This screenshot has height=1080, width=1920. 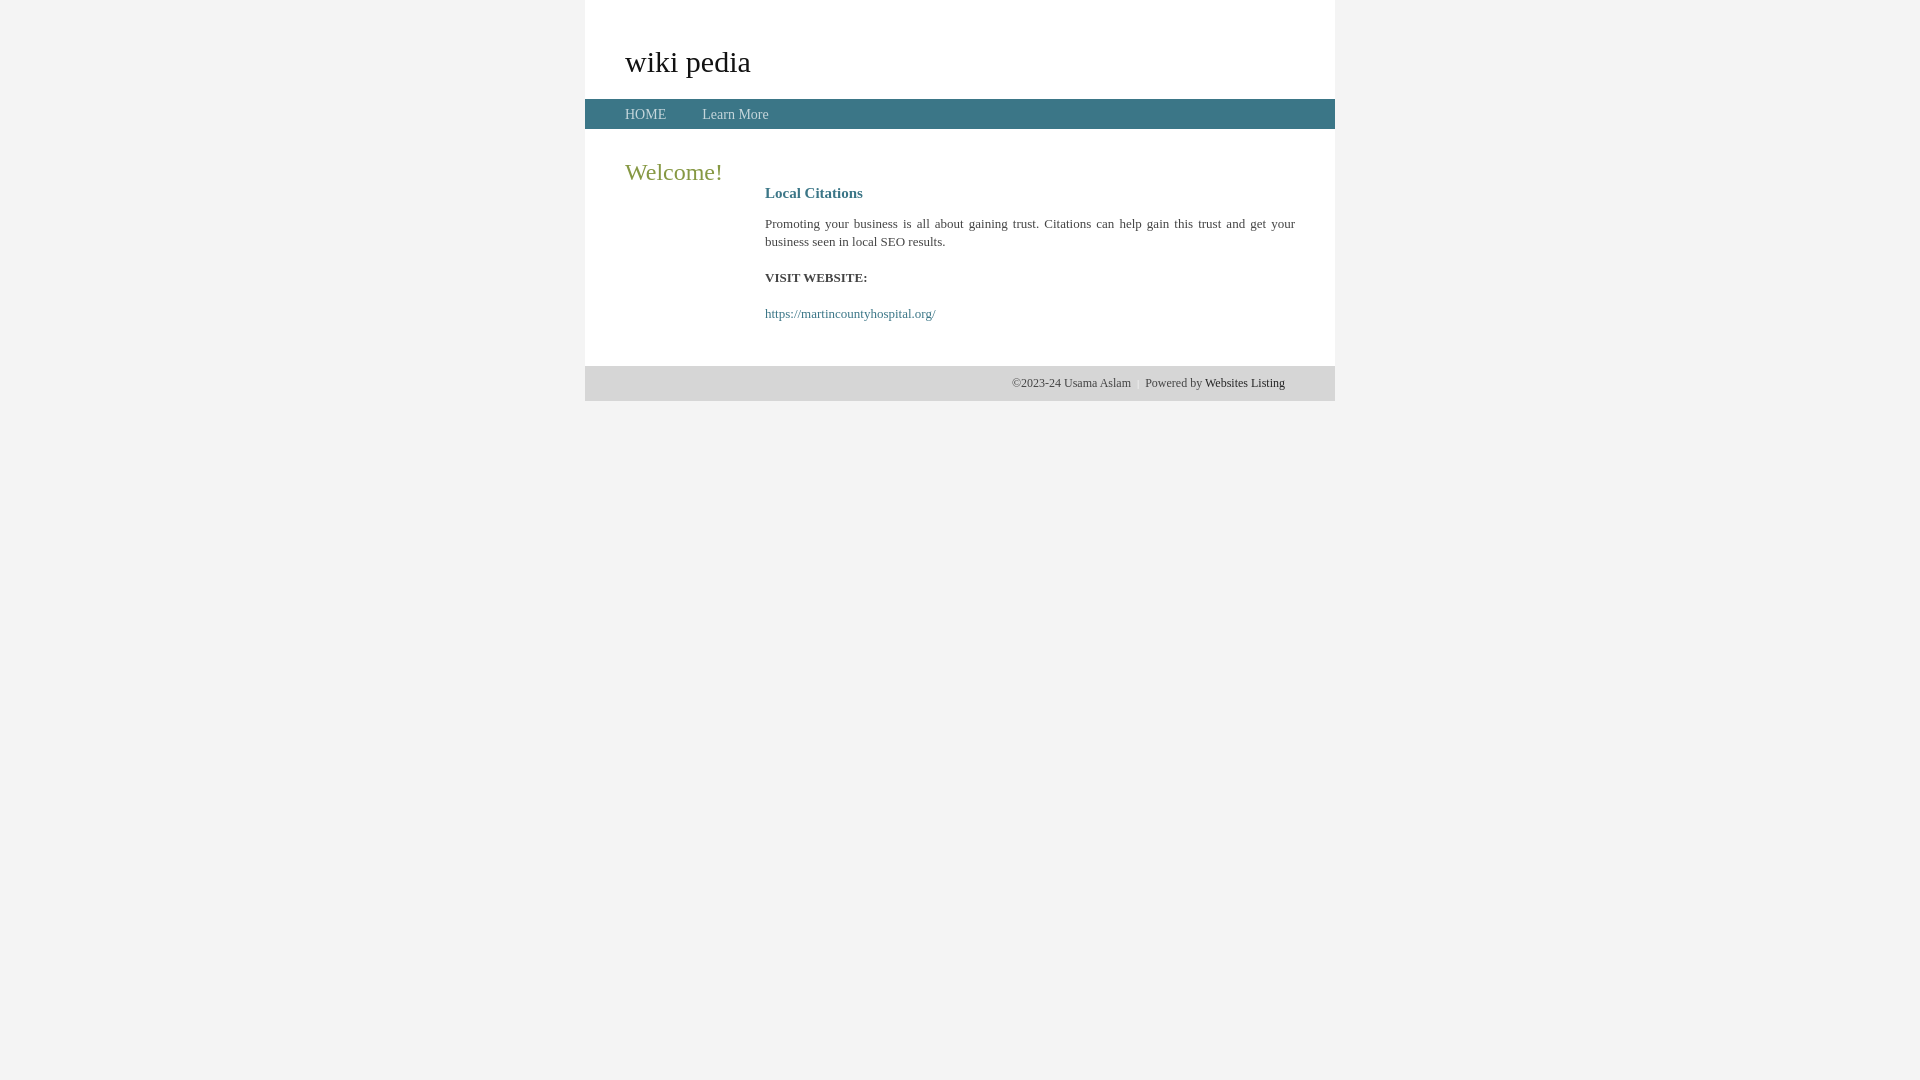 What do you see at coordinates (735, 114) in the screenshot?
I see `Learn More` at bounding box center [735, 114].